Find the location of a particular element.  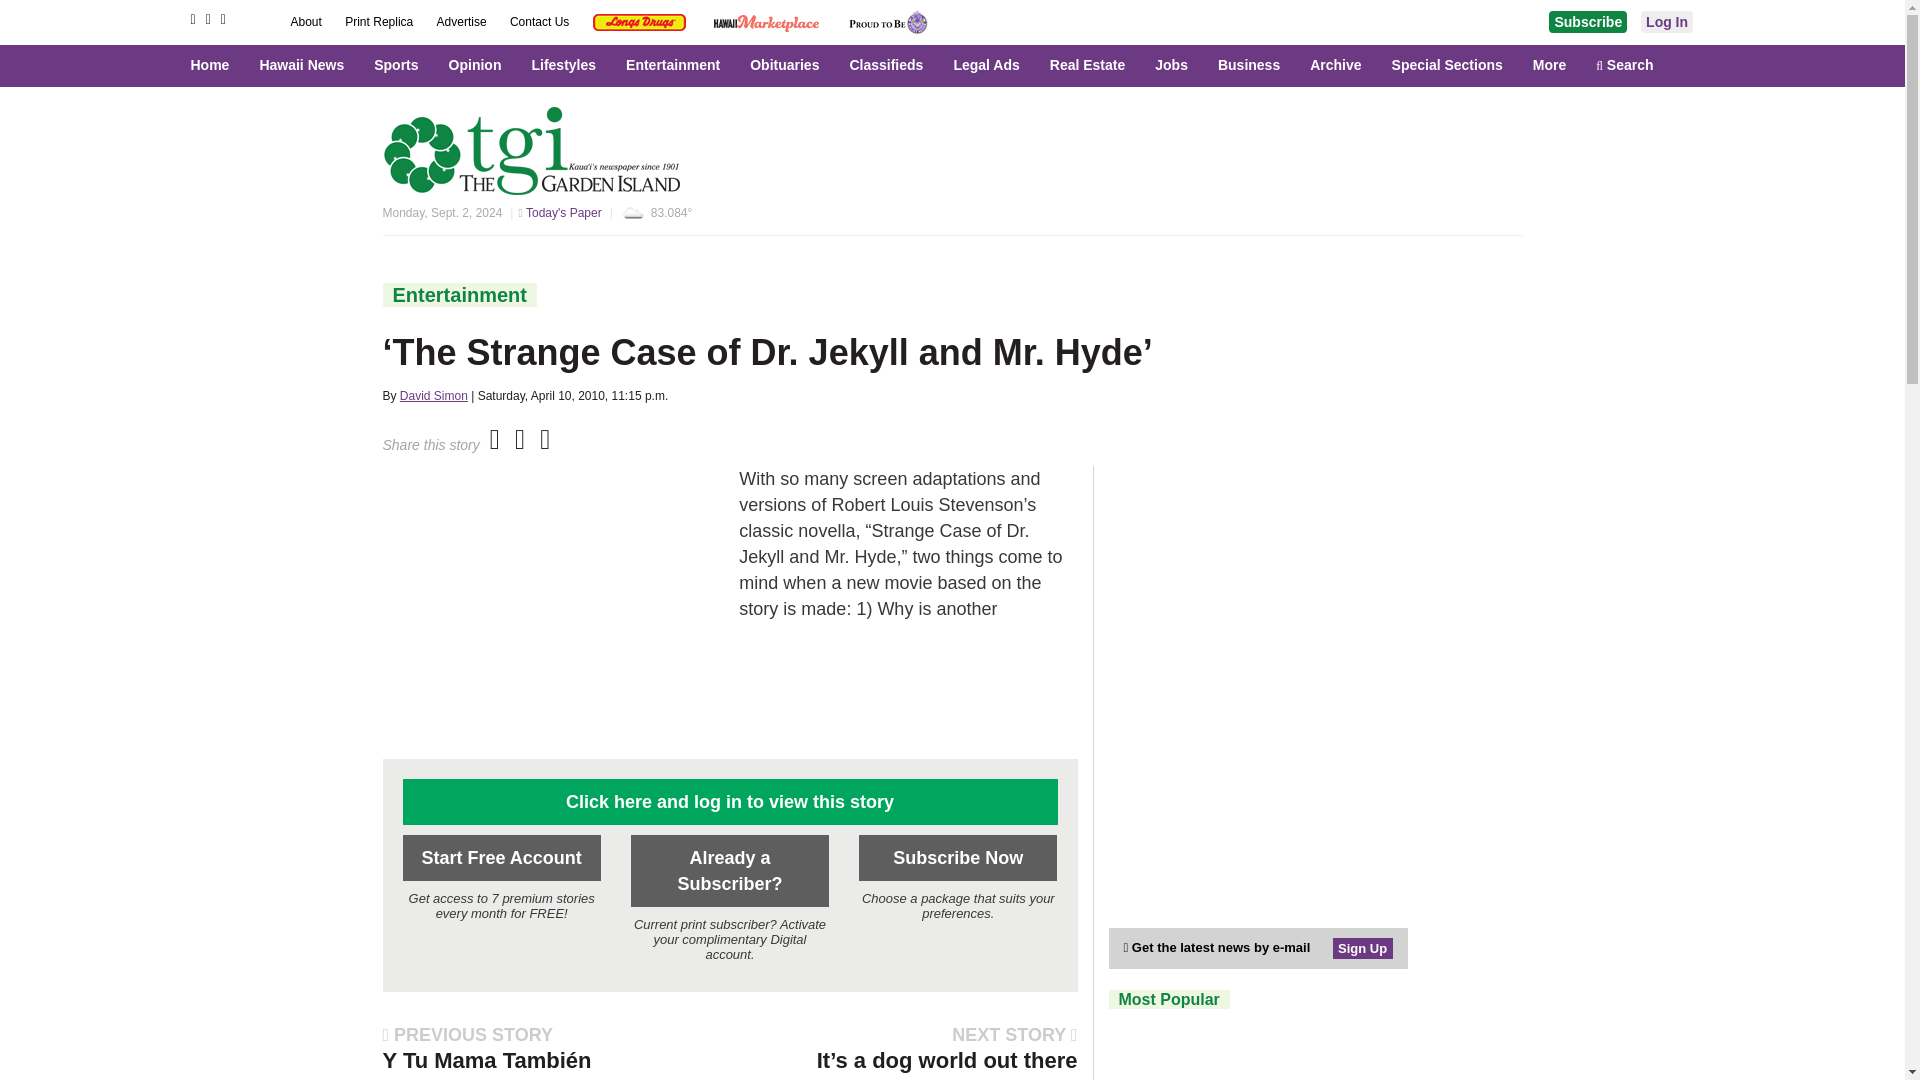

Lifestyles is located at coordinates (568, 65).